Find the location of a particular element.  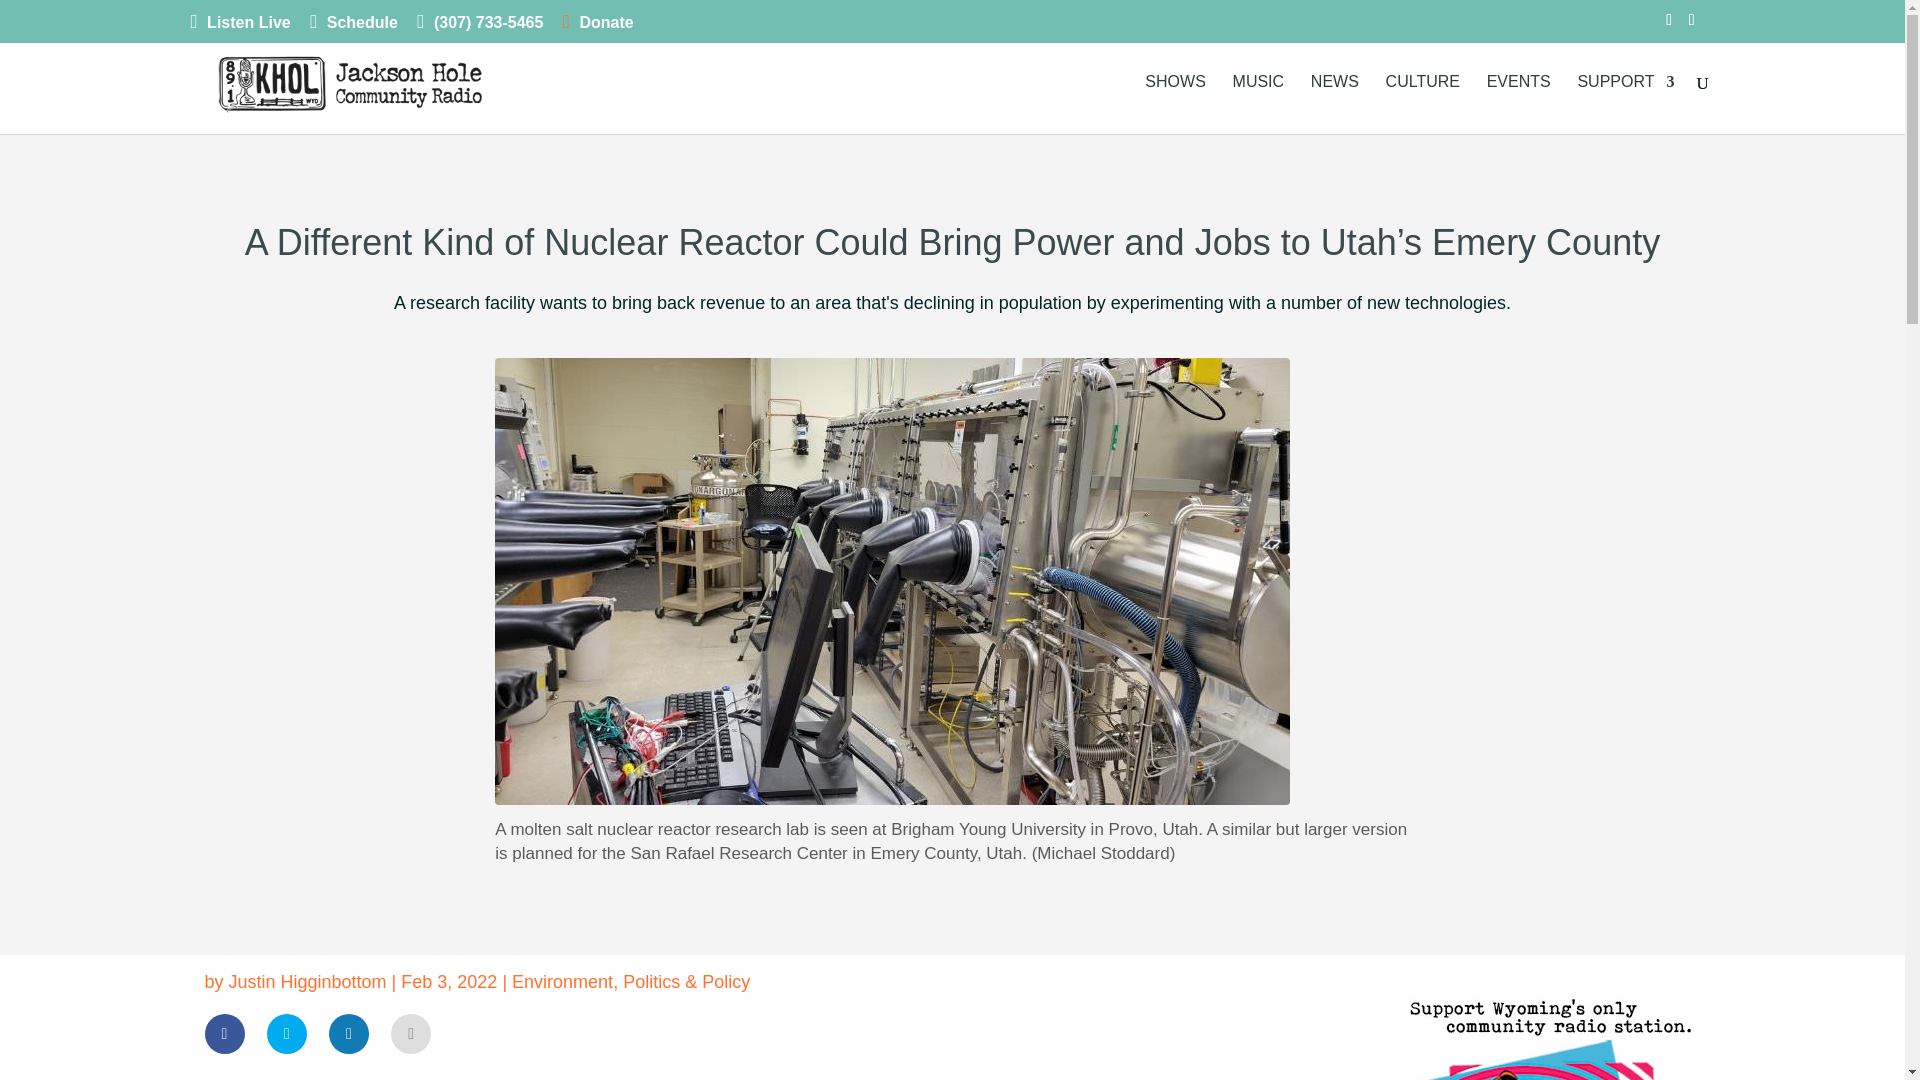

CULTURE is located at coordinates (1422, 104).